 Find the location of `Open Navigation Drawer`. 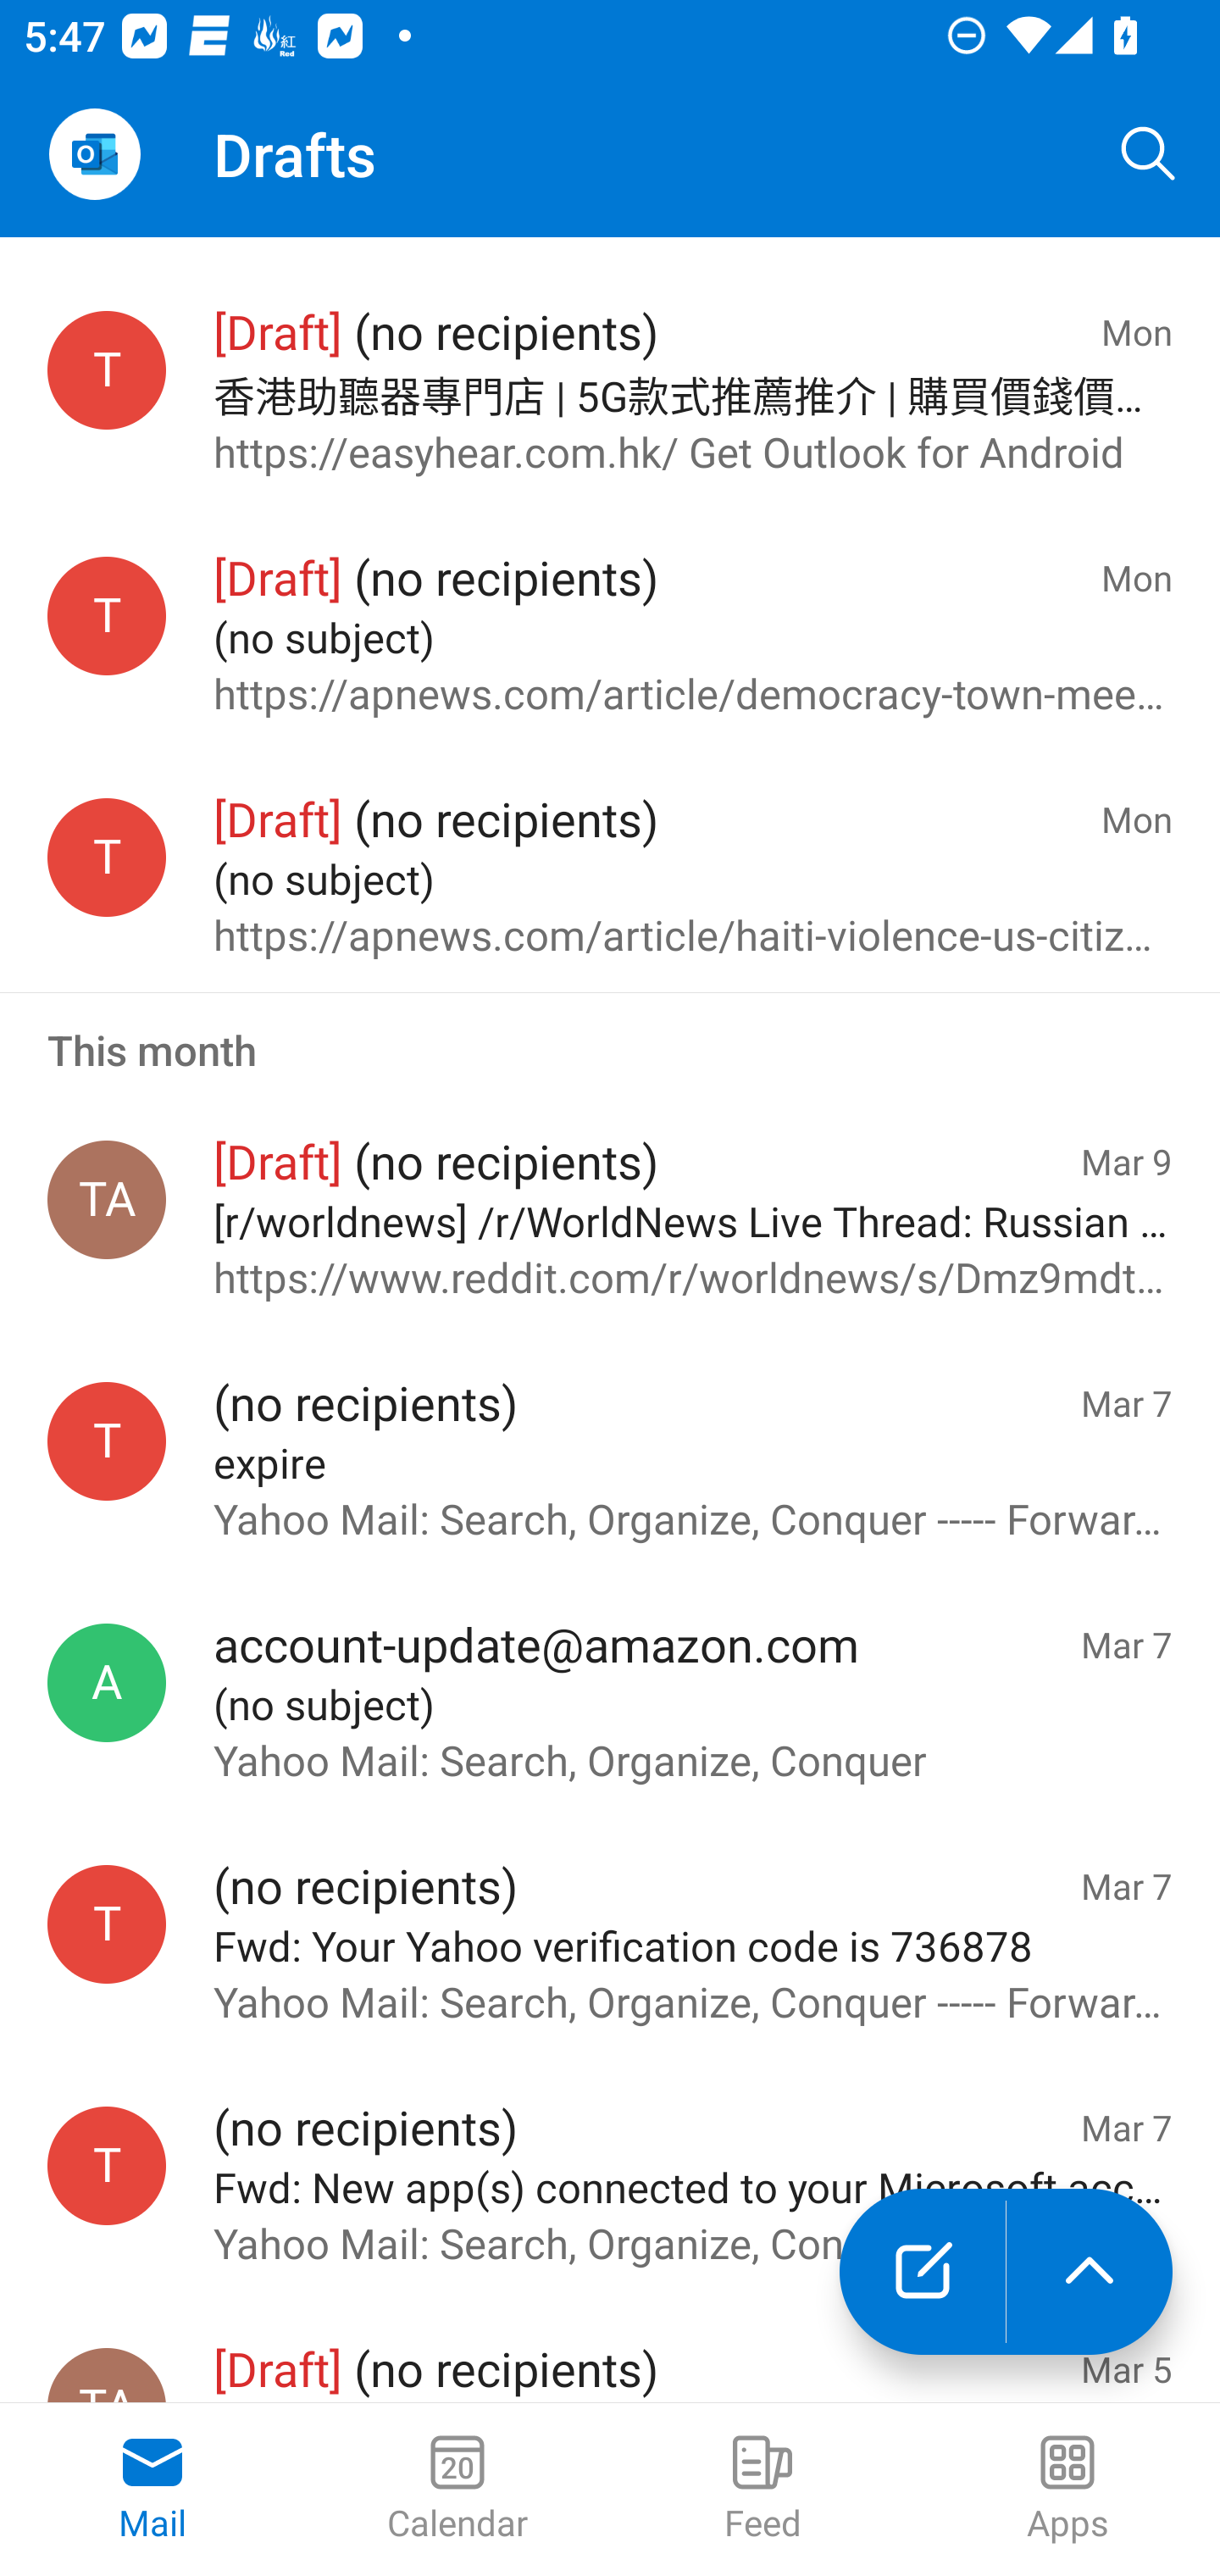

Open Navigation Drawer is located at coordinates (94, 154).